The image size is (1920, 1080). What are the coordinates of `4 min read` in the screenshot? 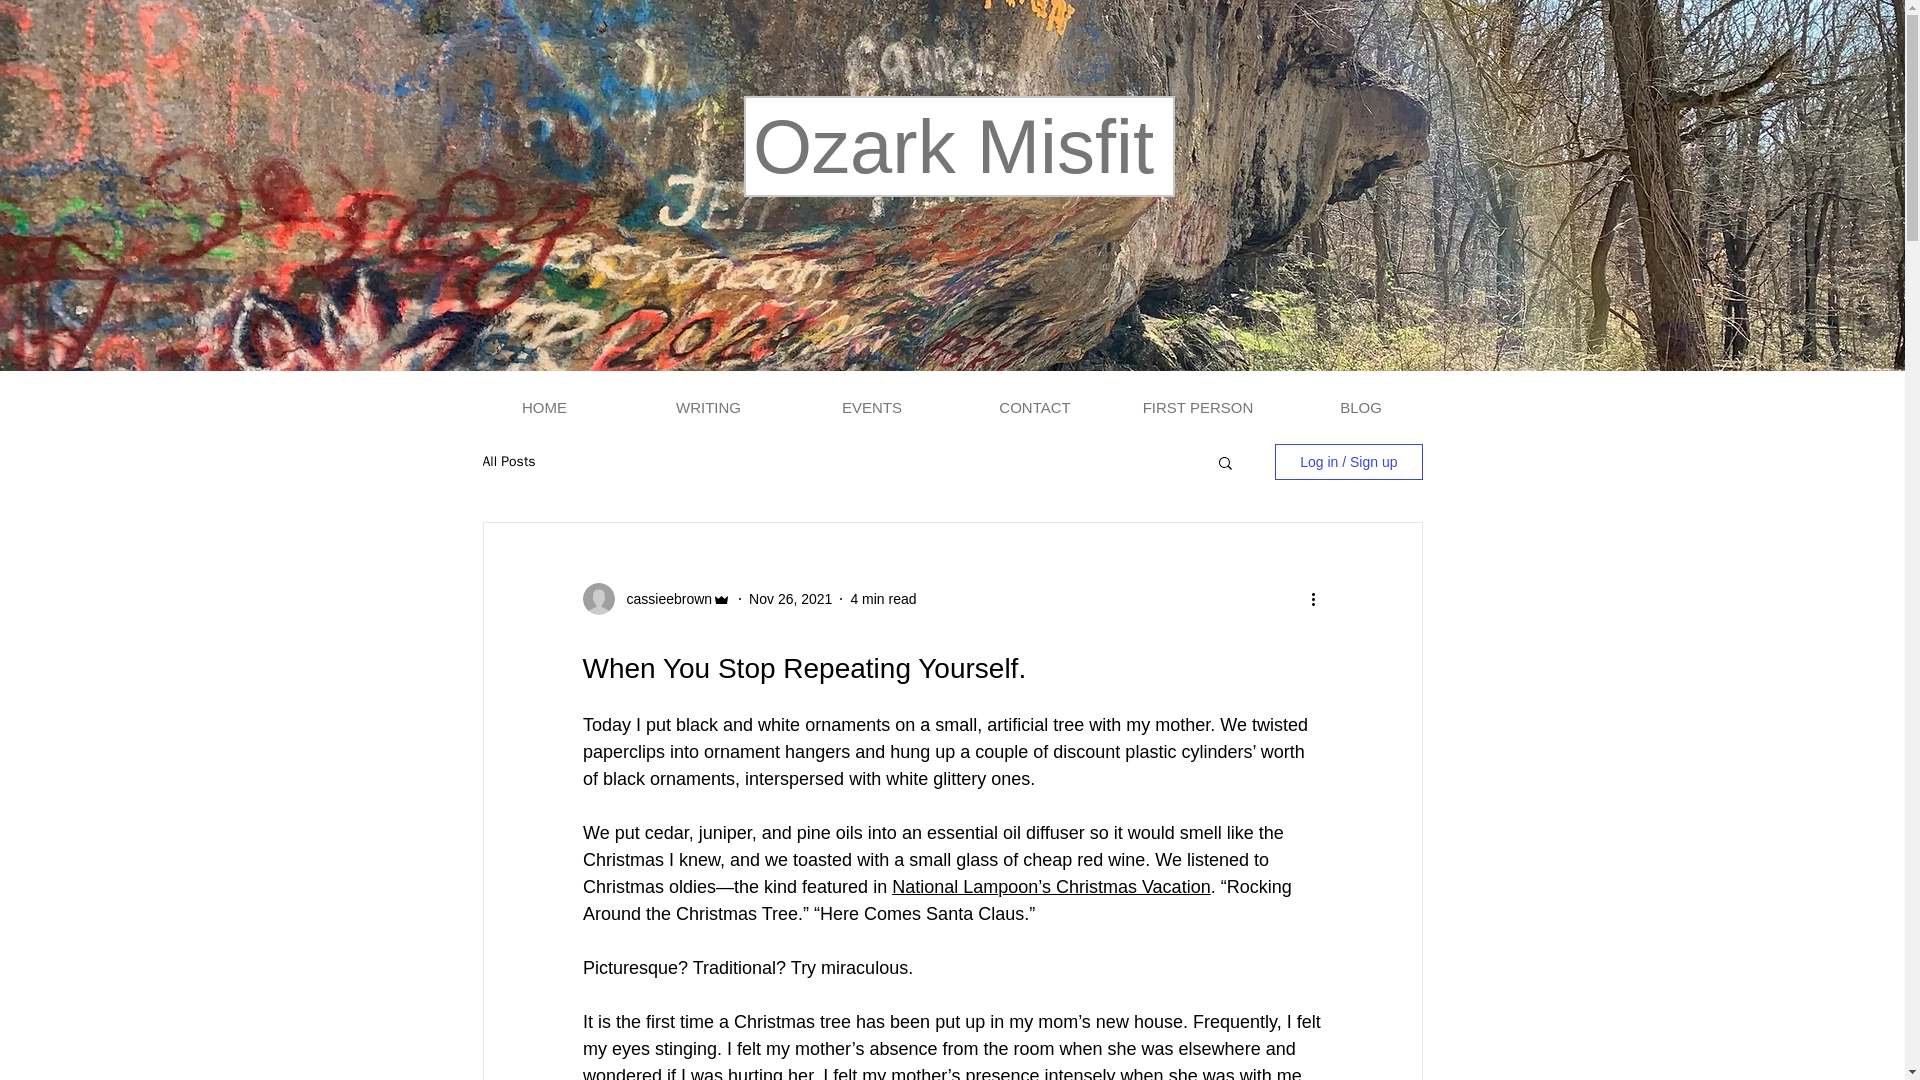 It's located at (882, 597).